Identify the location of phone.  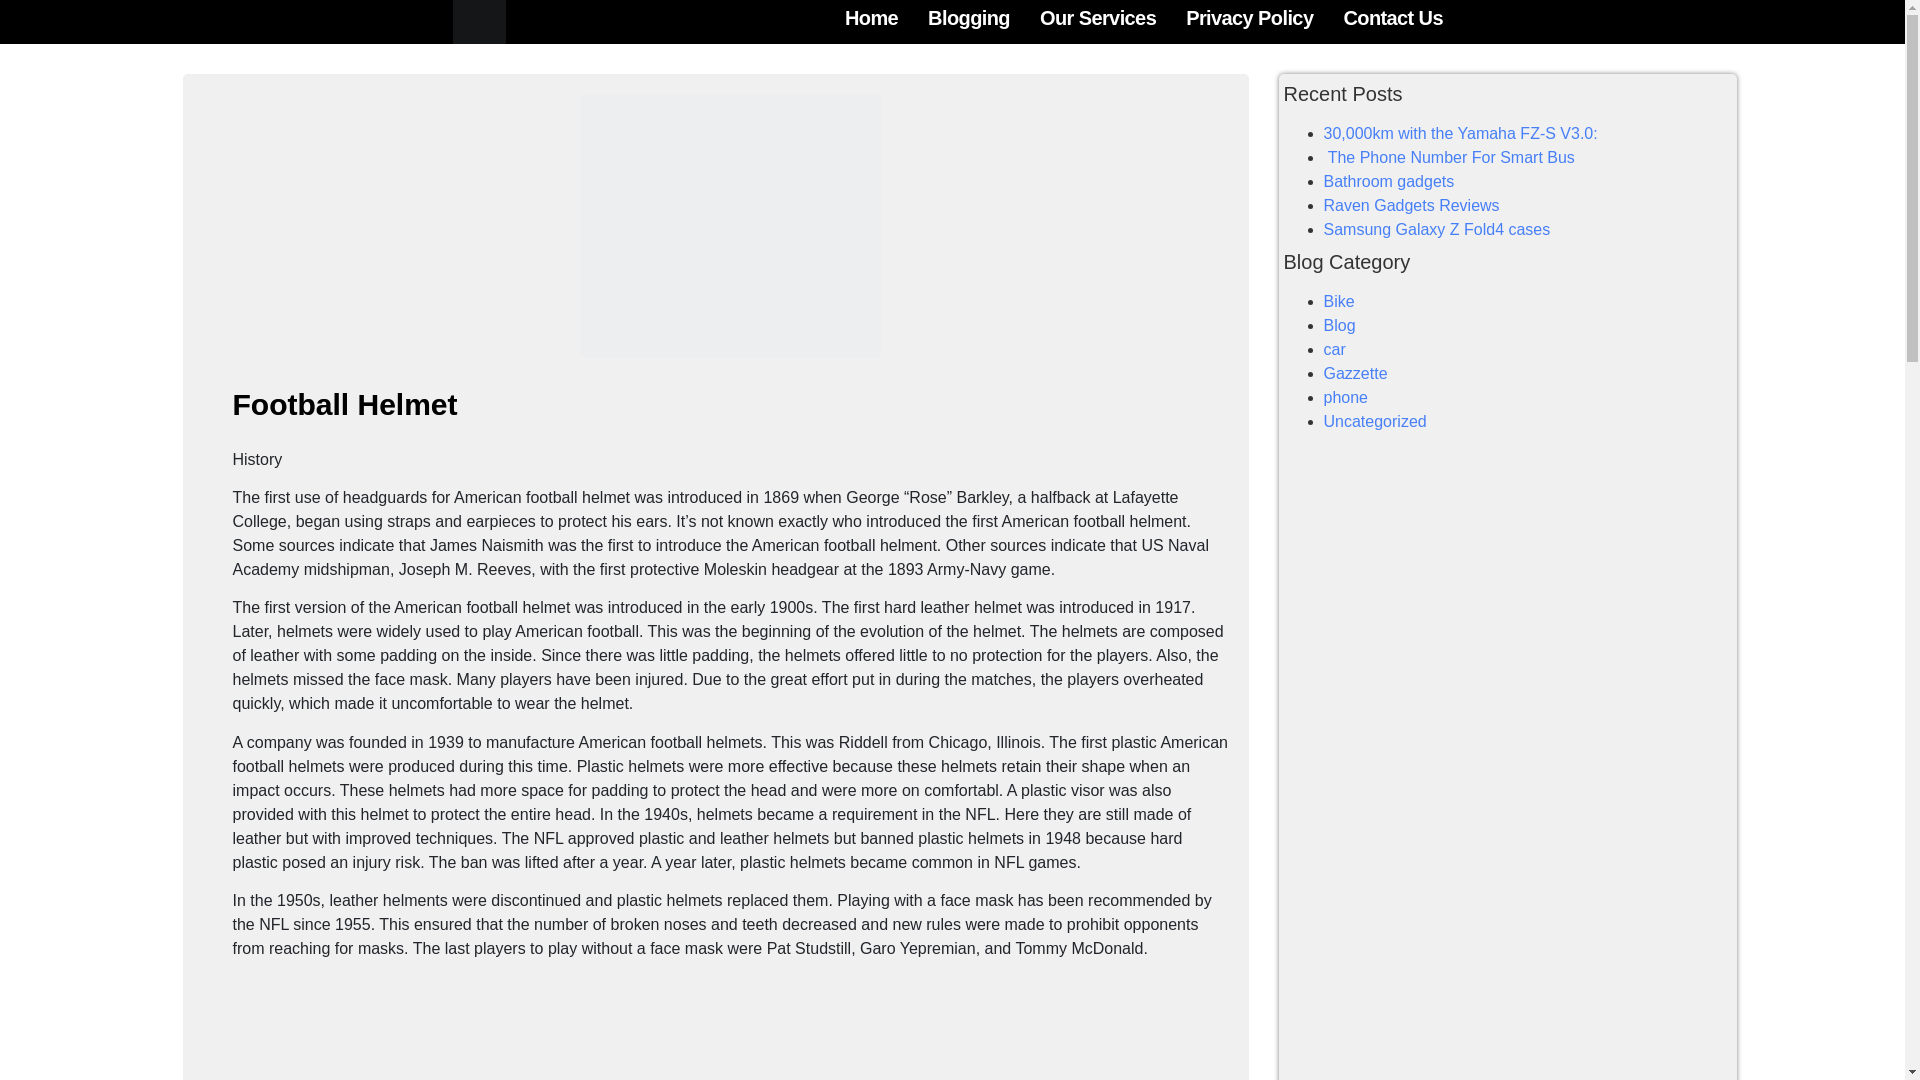
(1346, 397).